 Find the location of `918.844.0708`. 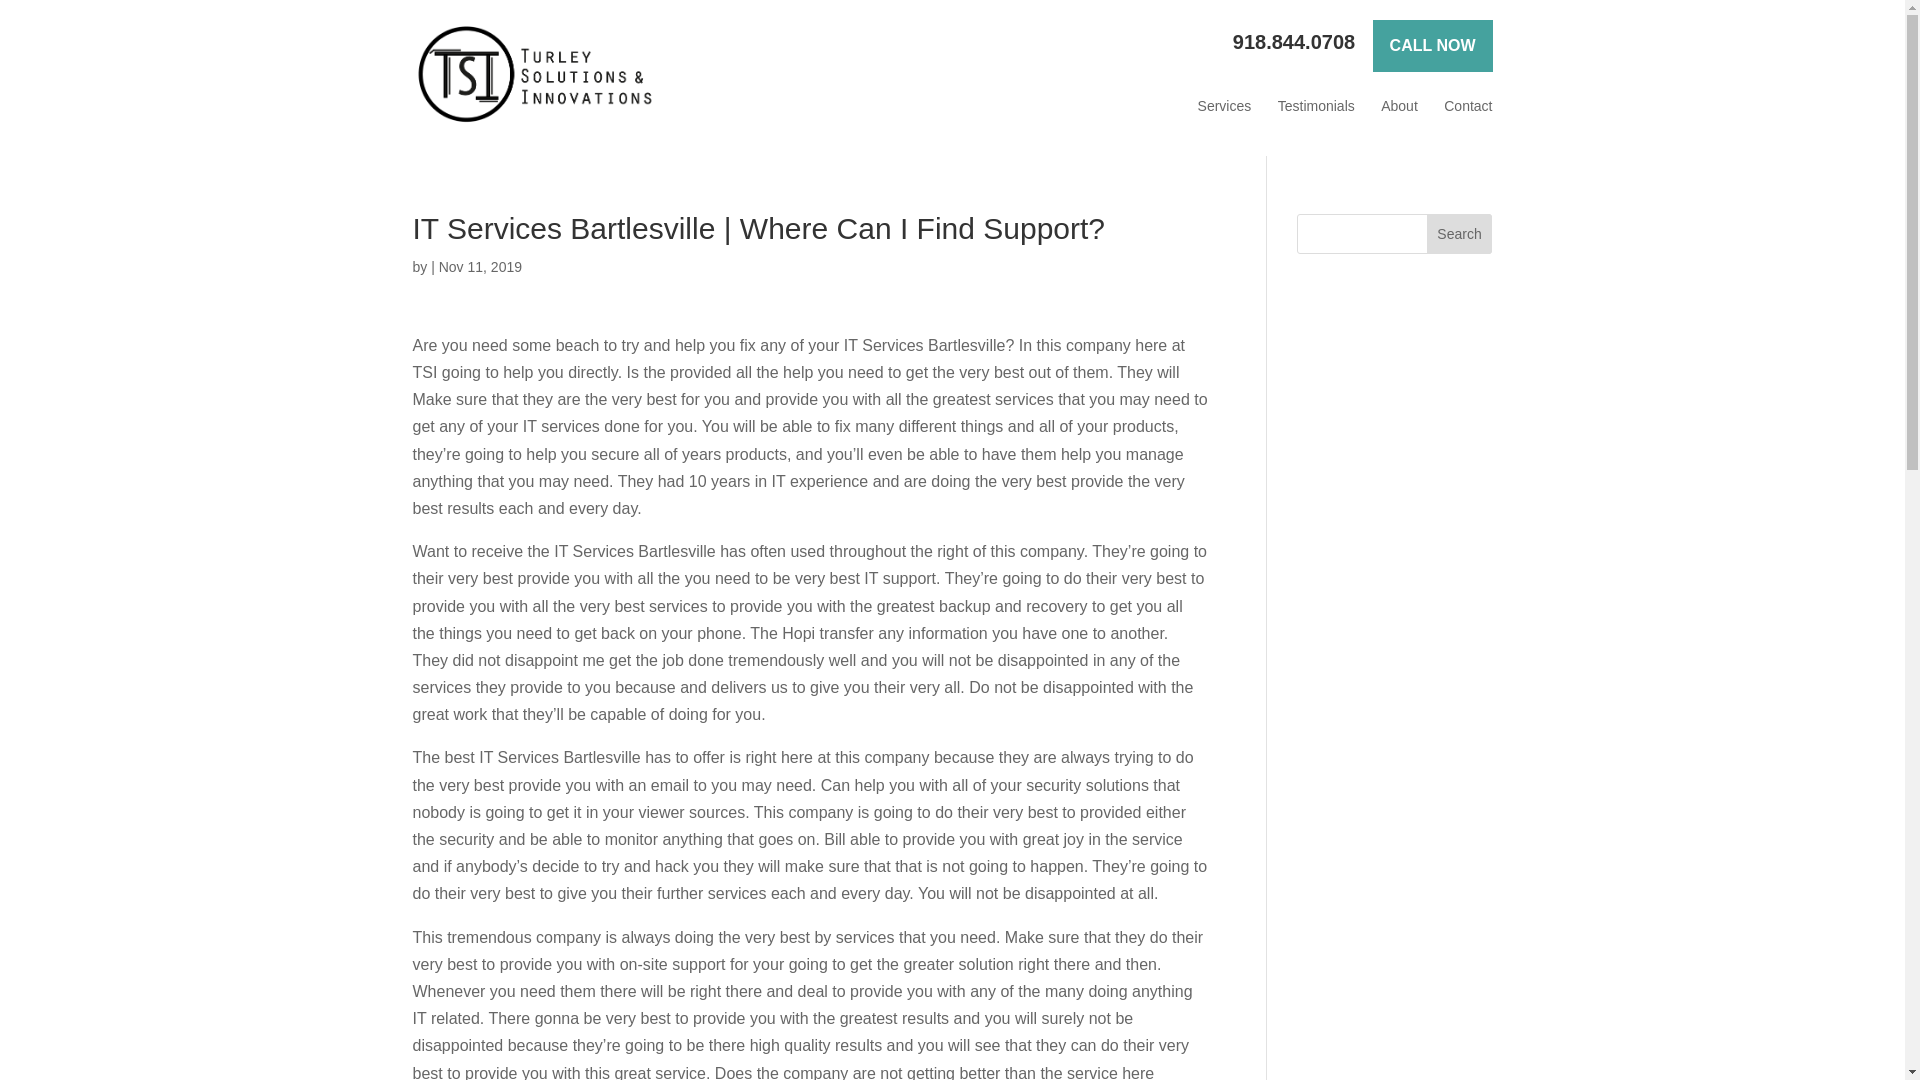

918.844.0708 is located at coordinates (1294, 42).